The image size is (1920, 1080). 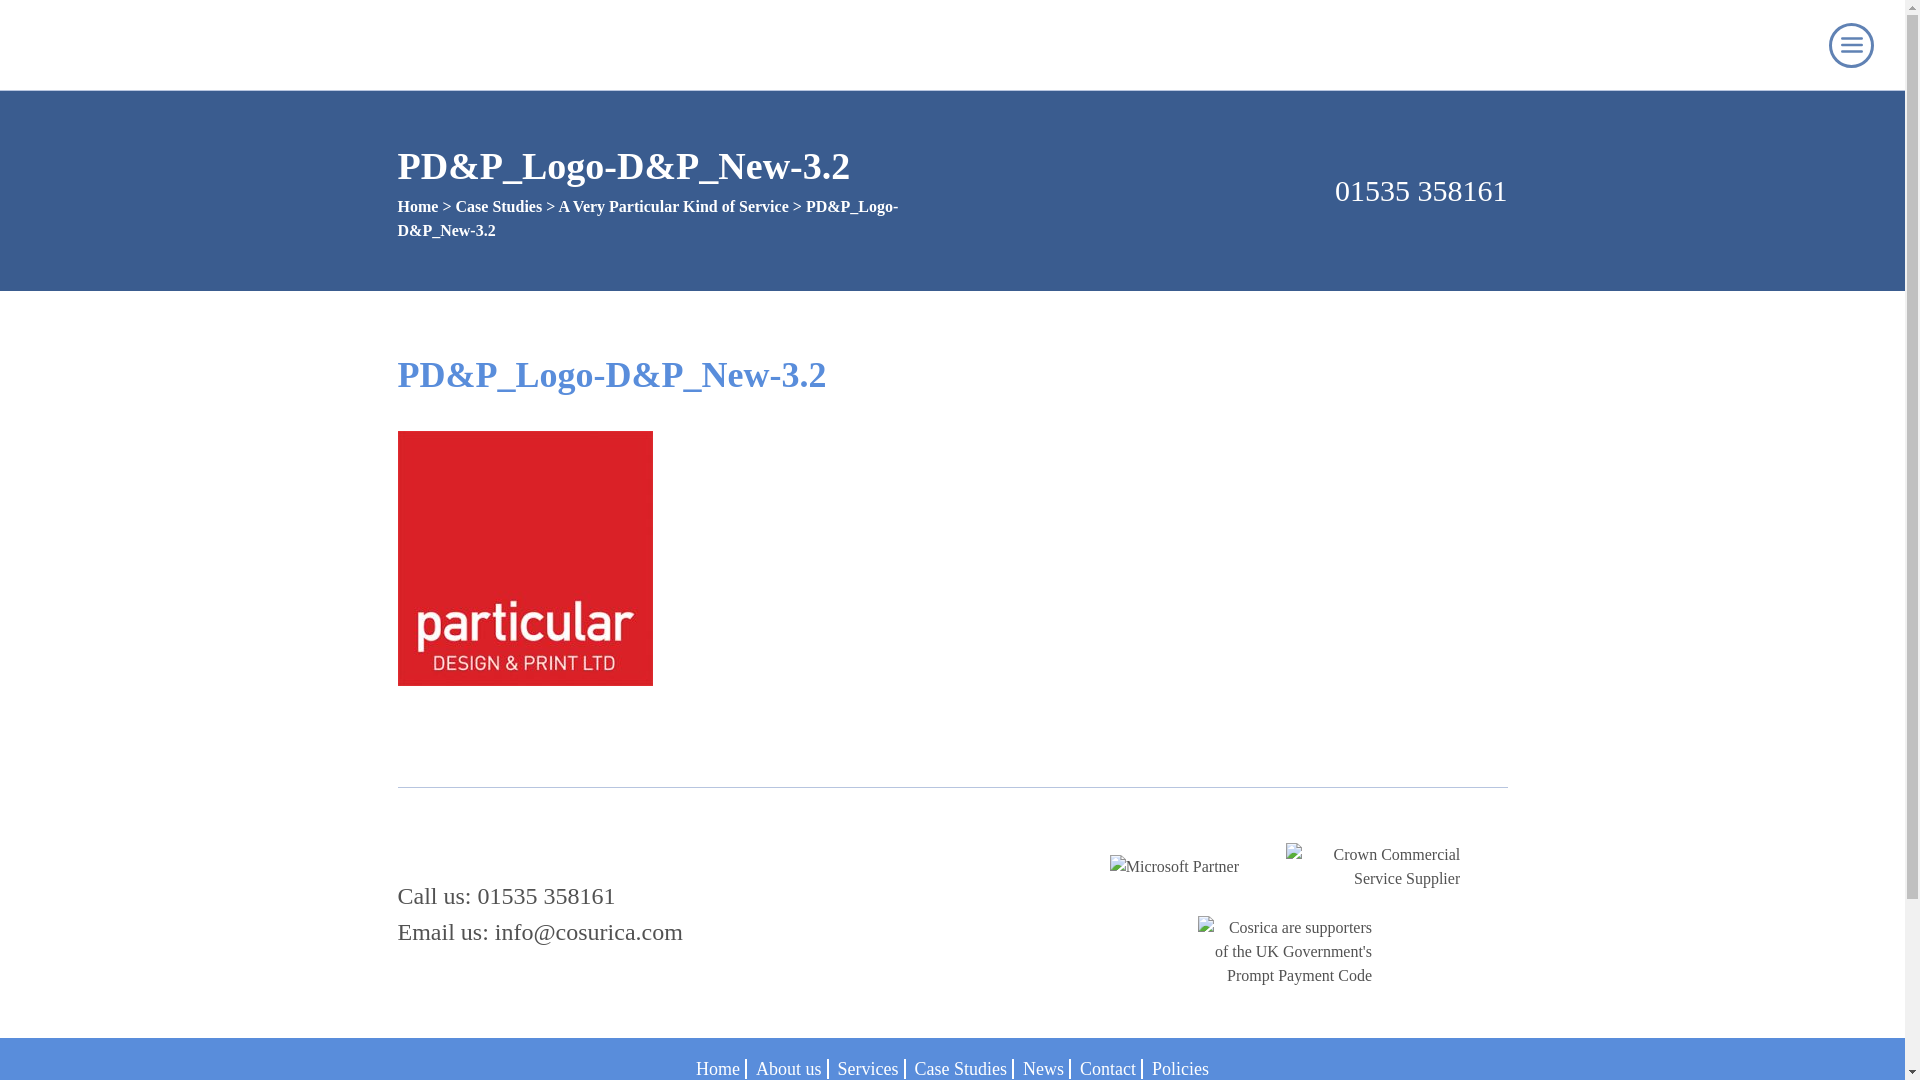 What do you see at coordinates (114, 44) in the screenshot?
I see `Cosurica` at bounding box center [114, 44].